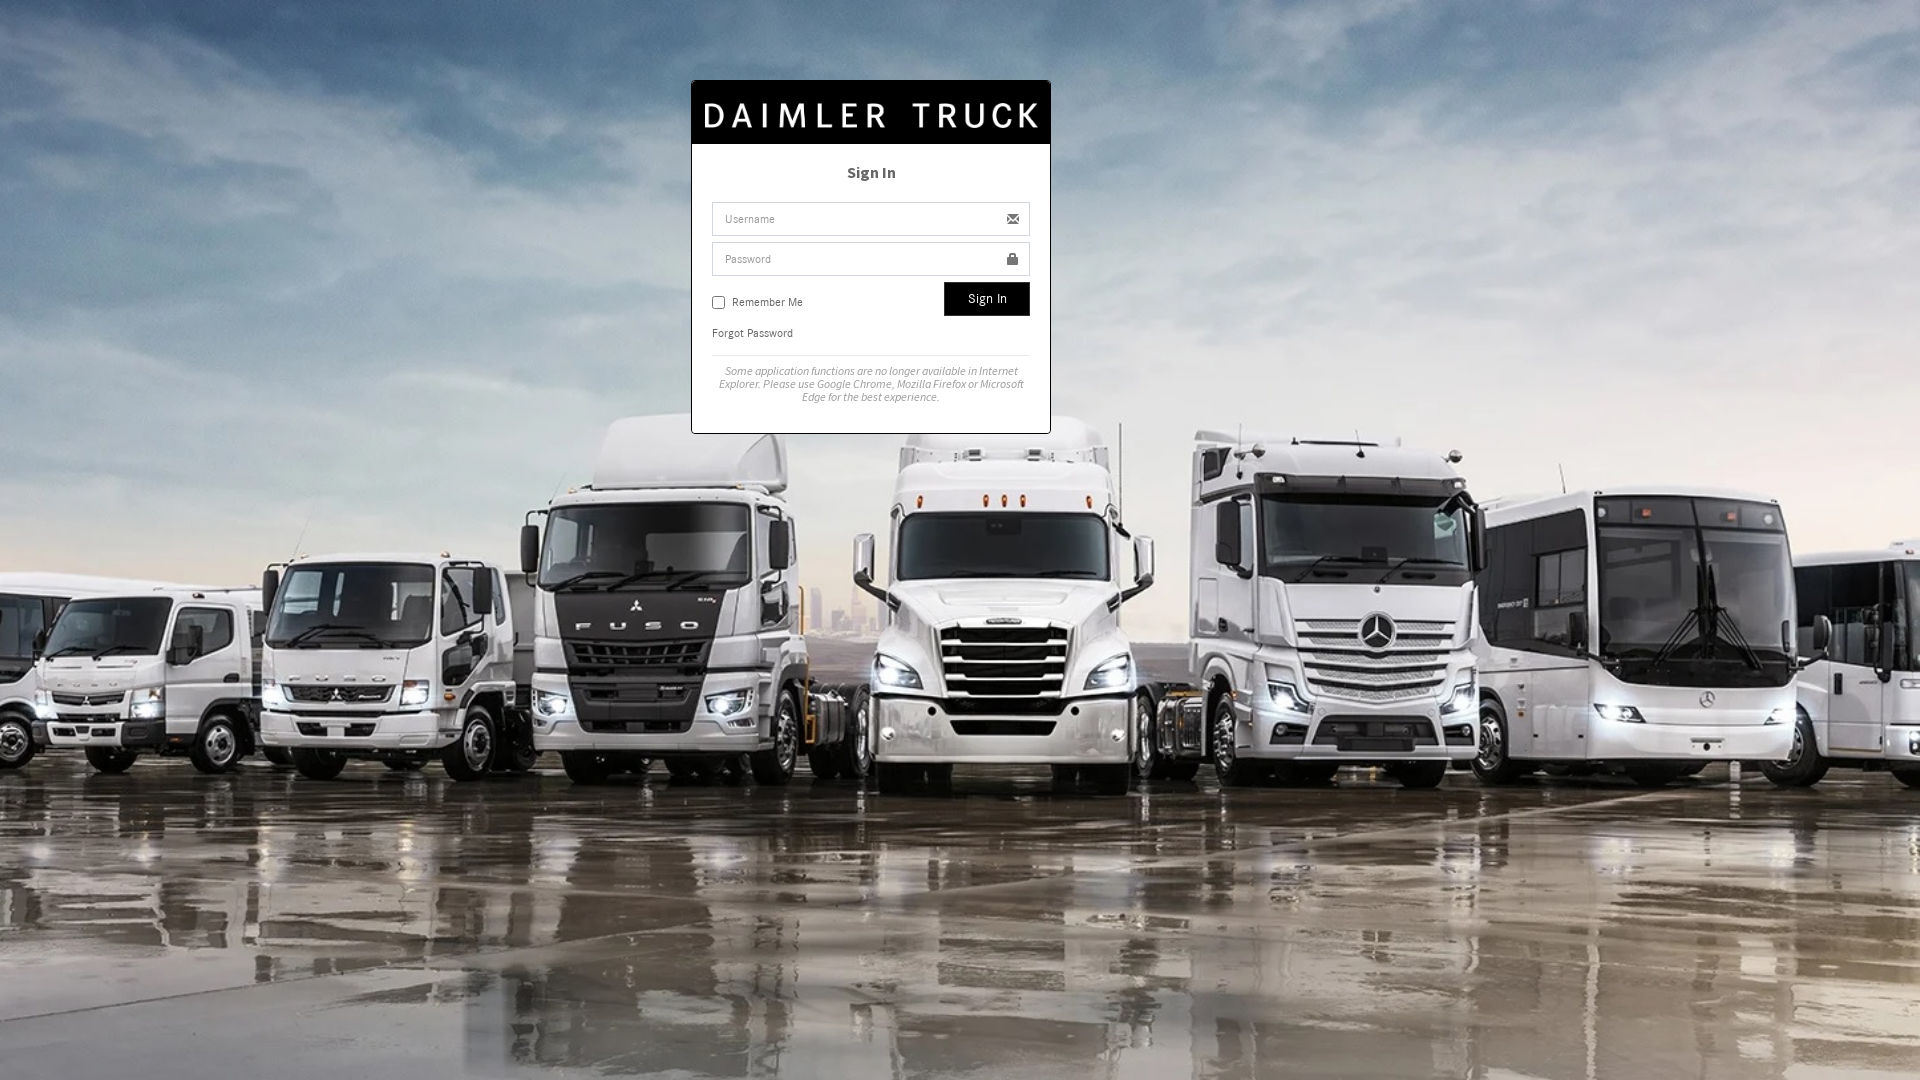  What do you see at coordinates (752, 333) in the screenshot?
I see `Forgot Password` at bounding box center [752, 333].